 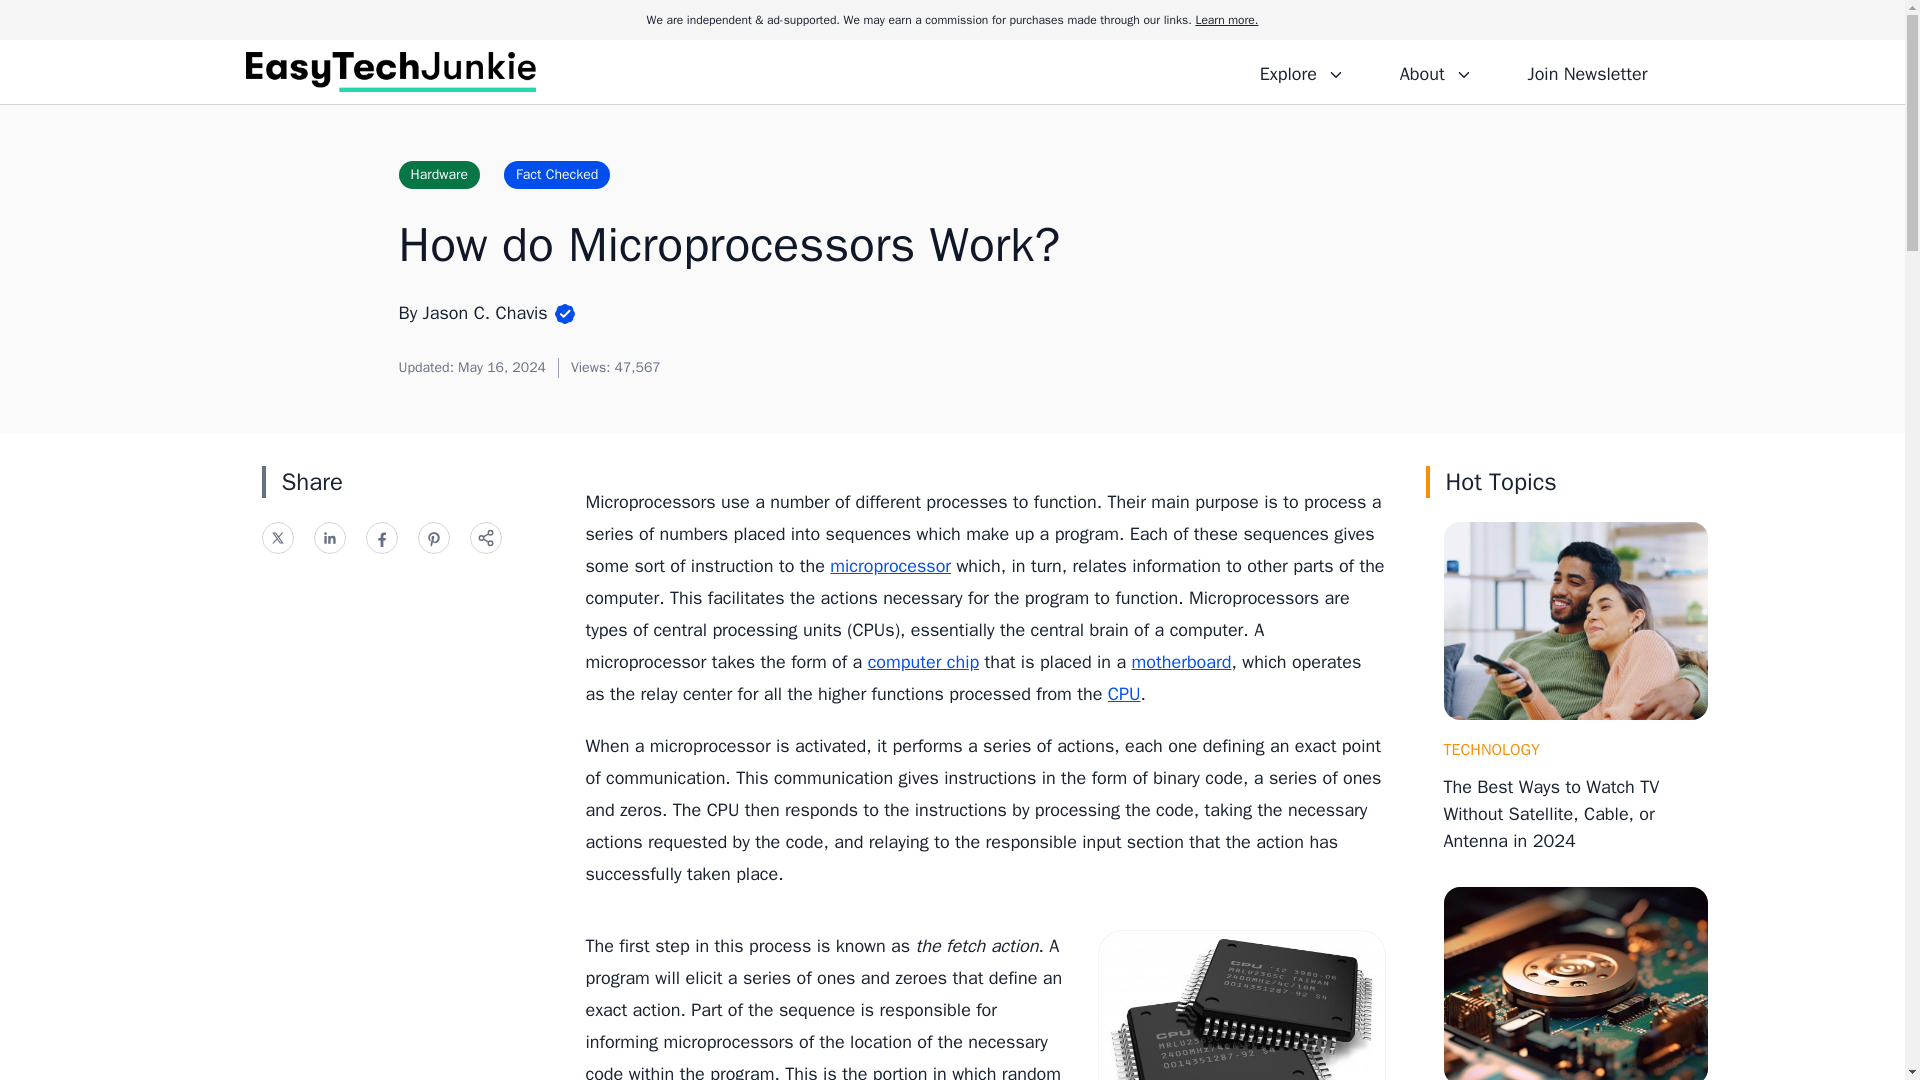 I want to click on Fact Checked, so click(x=556, y=174).